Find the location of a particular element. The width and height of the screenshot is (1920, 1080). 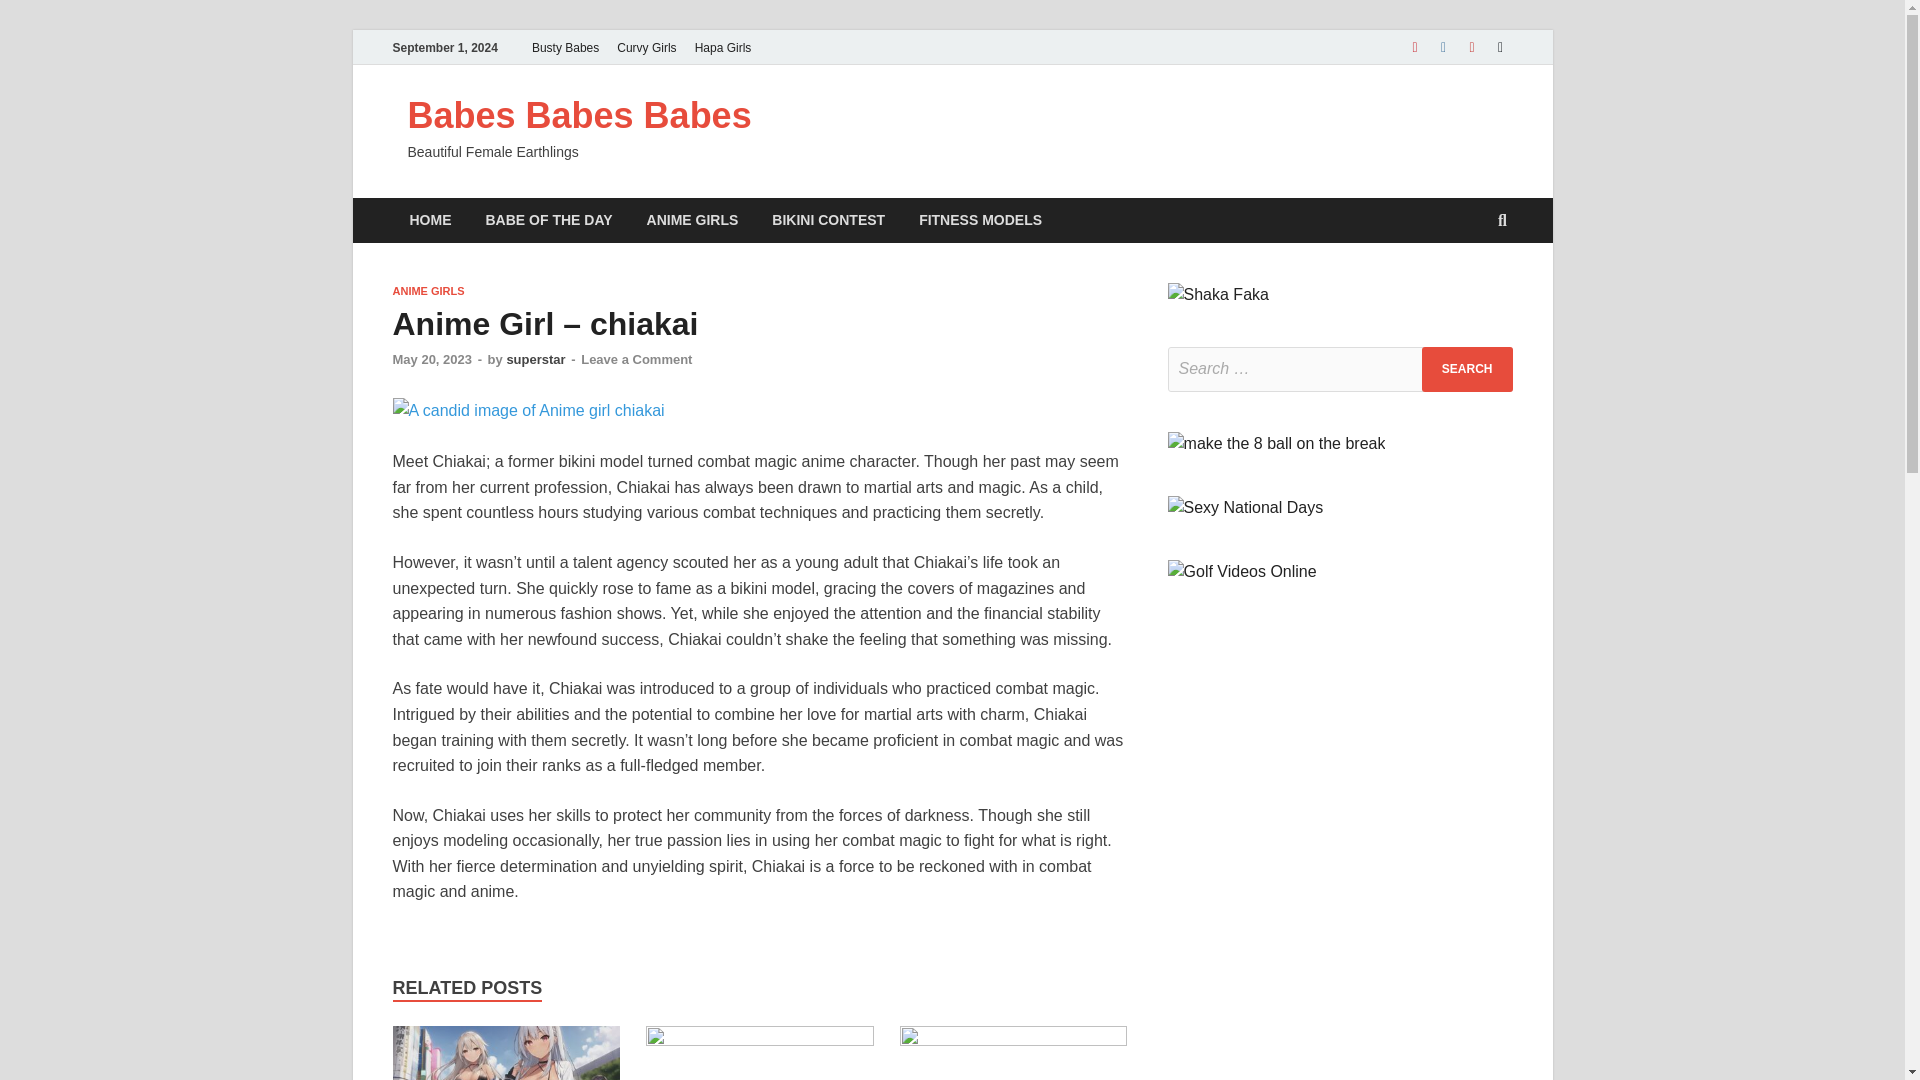

BIKINI CONTEST is located at coordinates (828, 220).